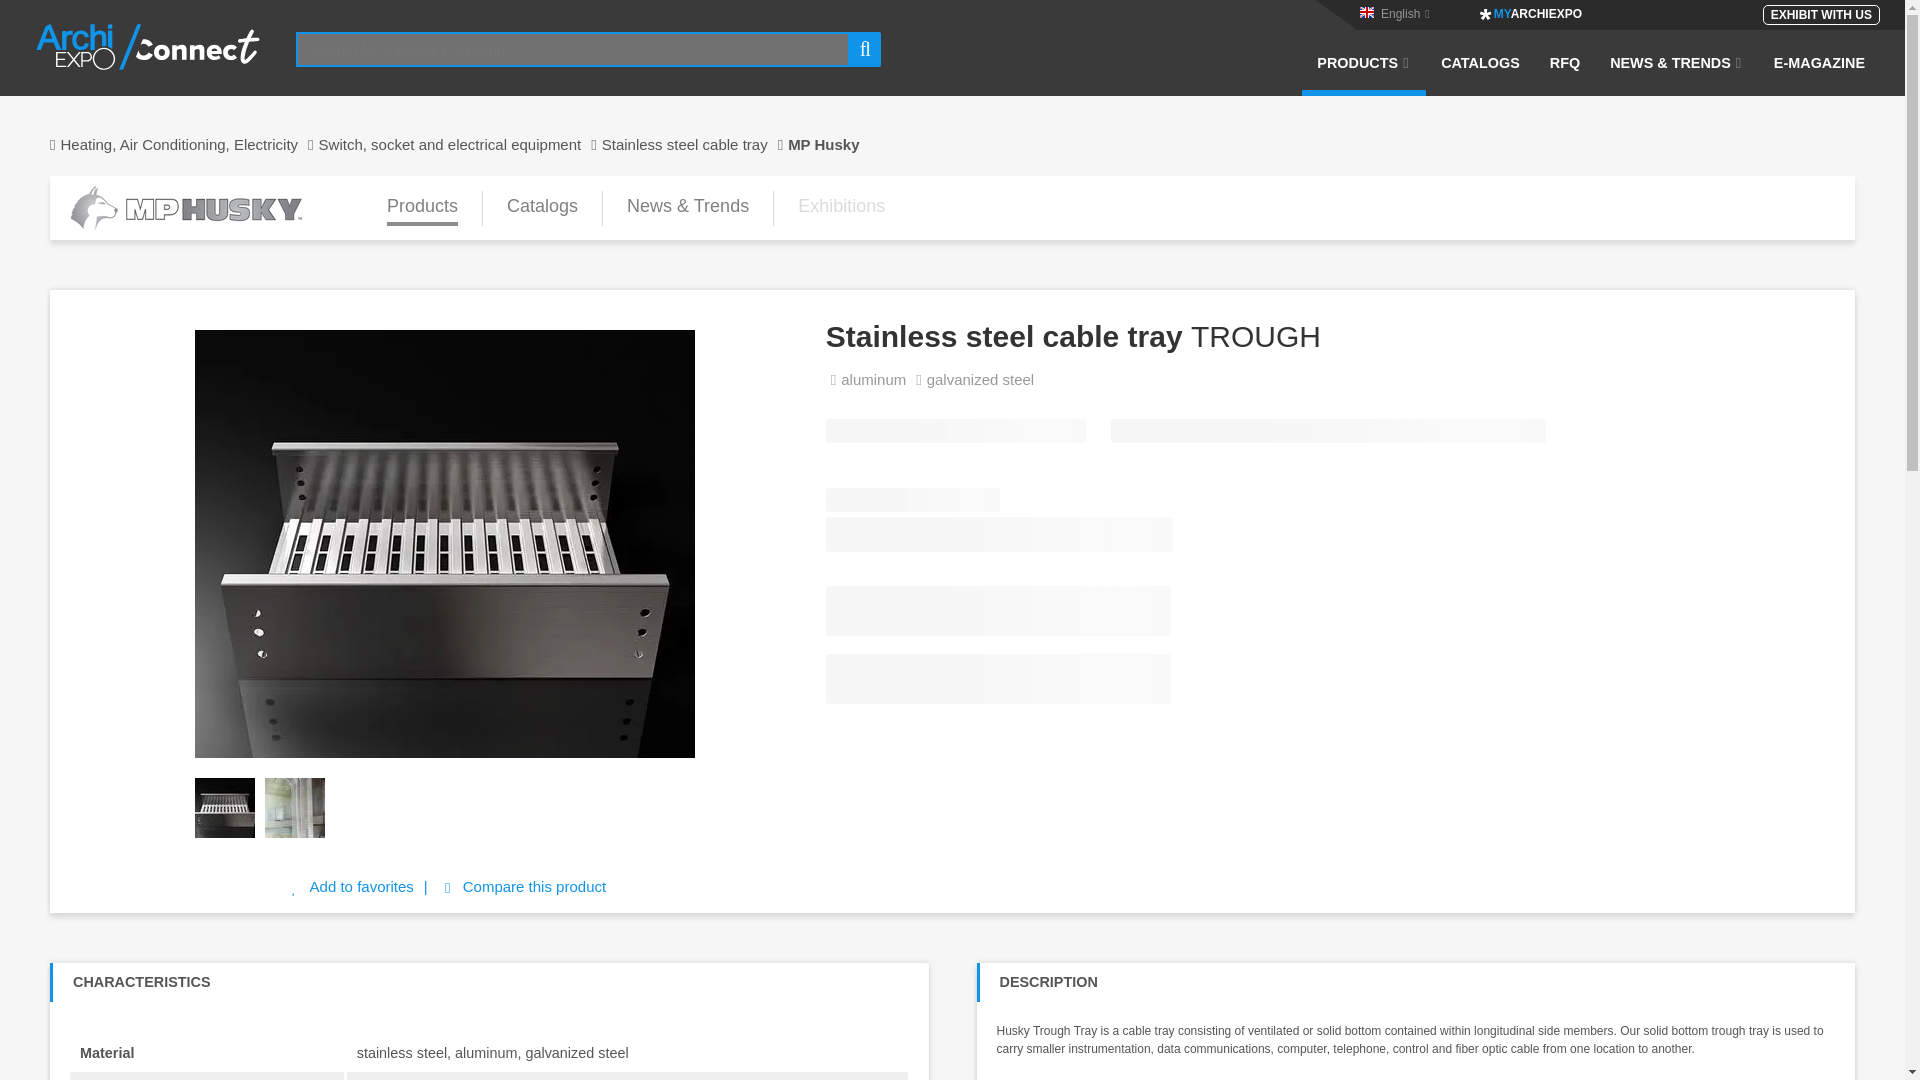  What do you see at coordinates (184, 144) in the screenshot?
I see `Heating, Air Conditioning, Electricity` at bounding box center [184, 144].